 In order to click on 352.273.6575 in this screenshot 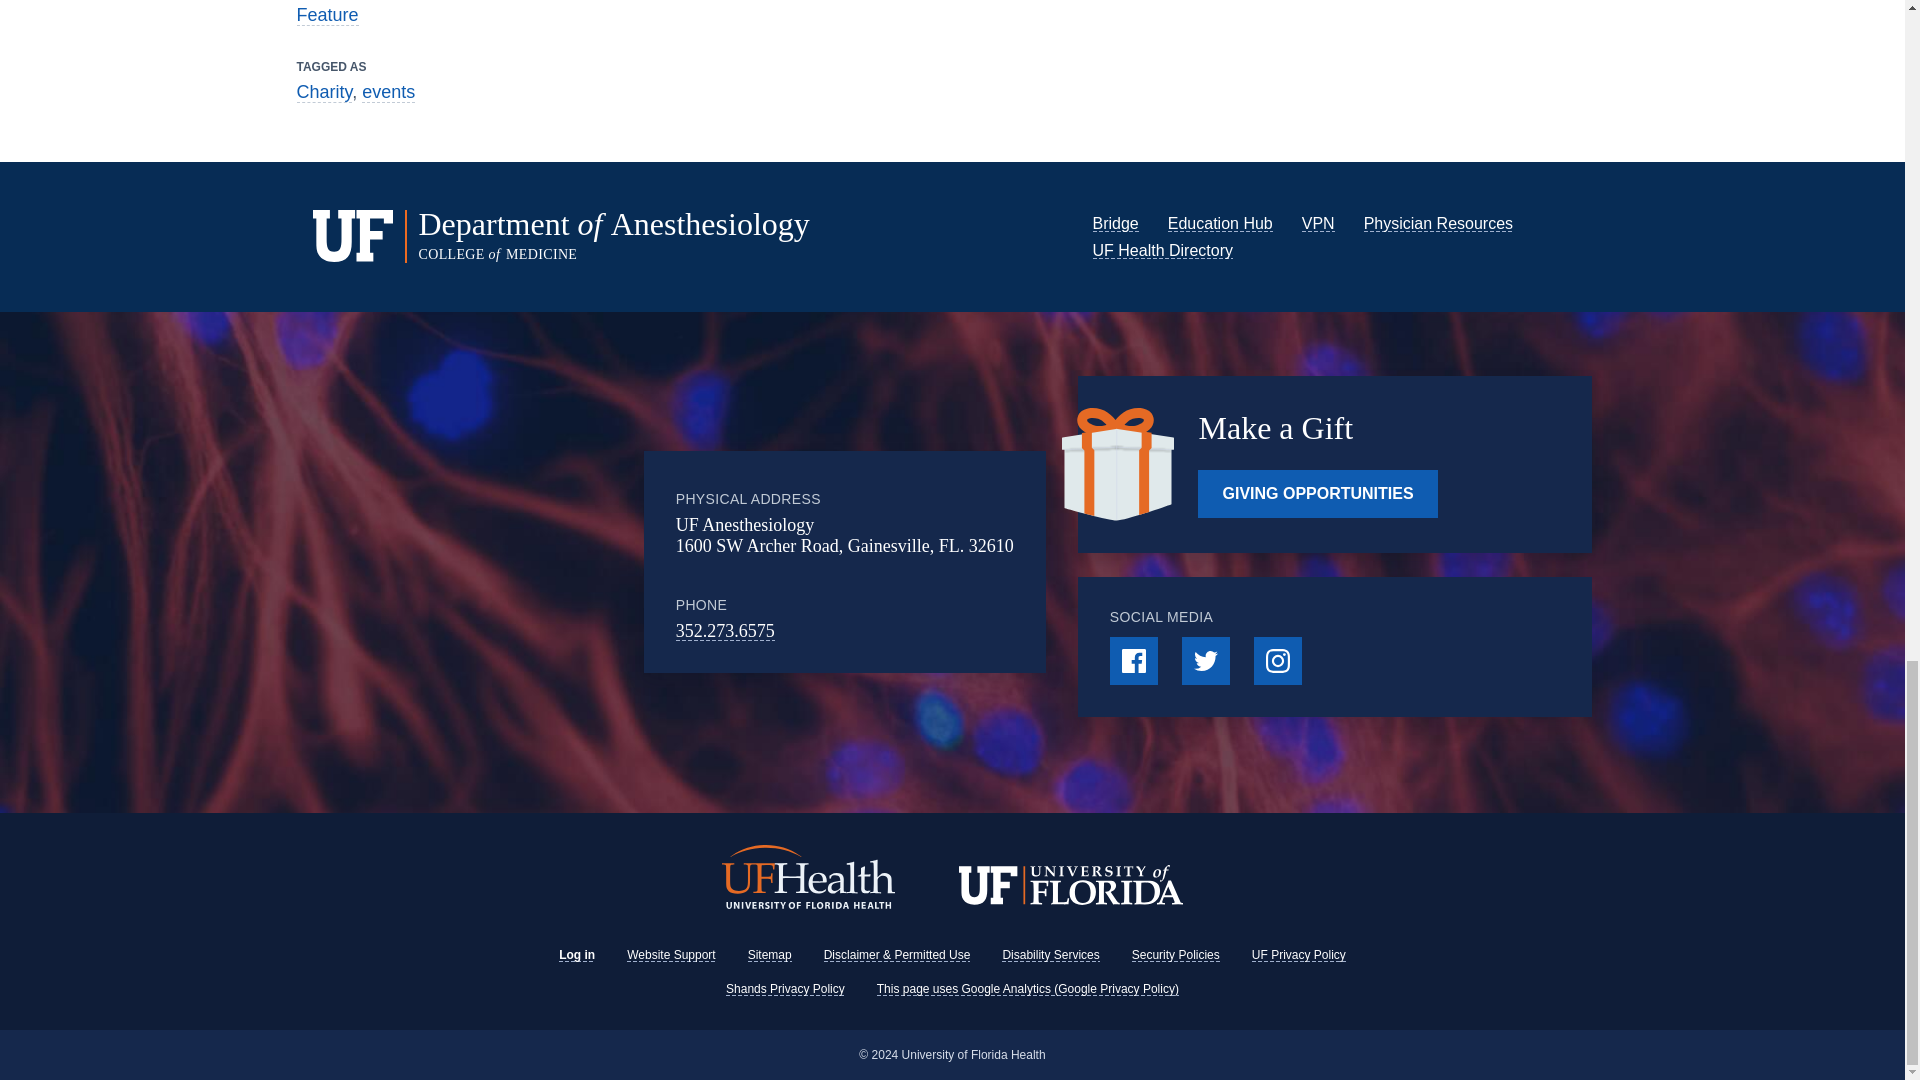, I will do `click(725, 631)`.